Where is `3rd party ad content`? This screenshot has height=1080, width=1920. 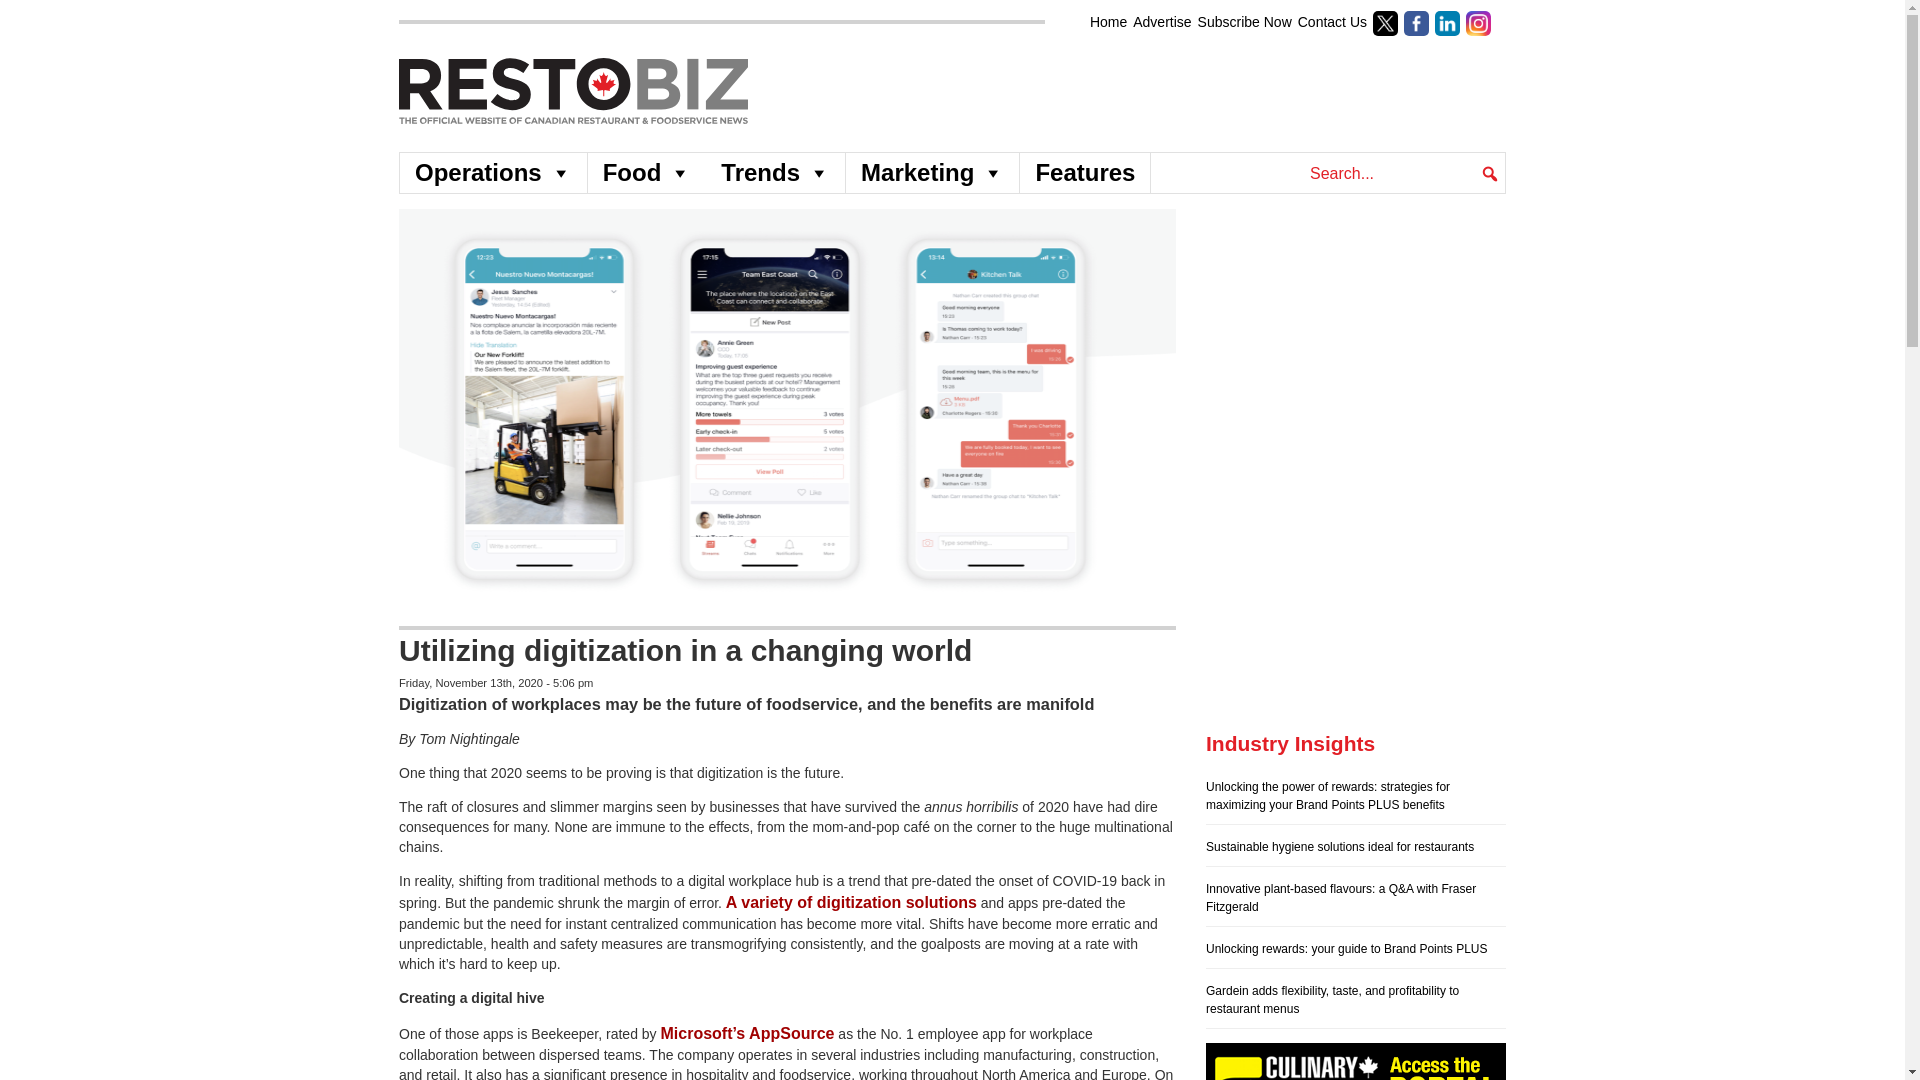 3rd party ad content is located at coordinates (1355, 334).